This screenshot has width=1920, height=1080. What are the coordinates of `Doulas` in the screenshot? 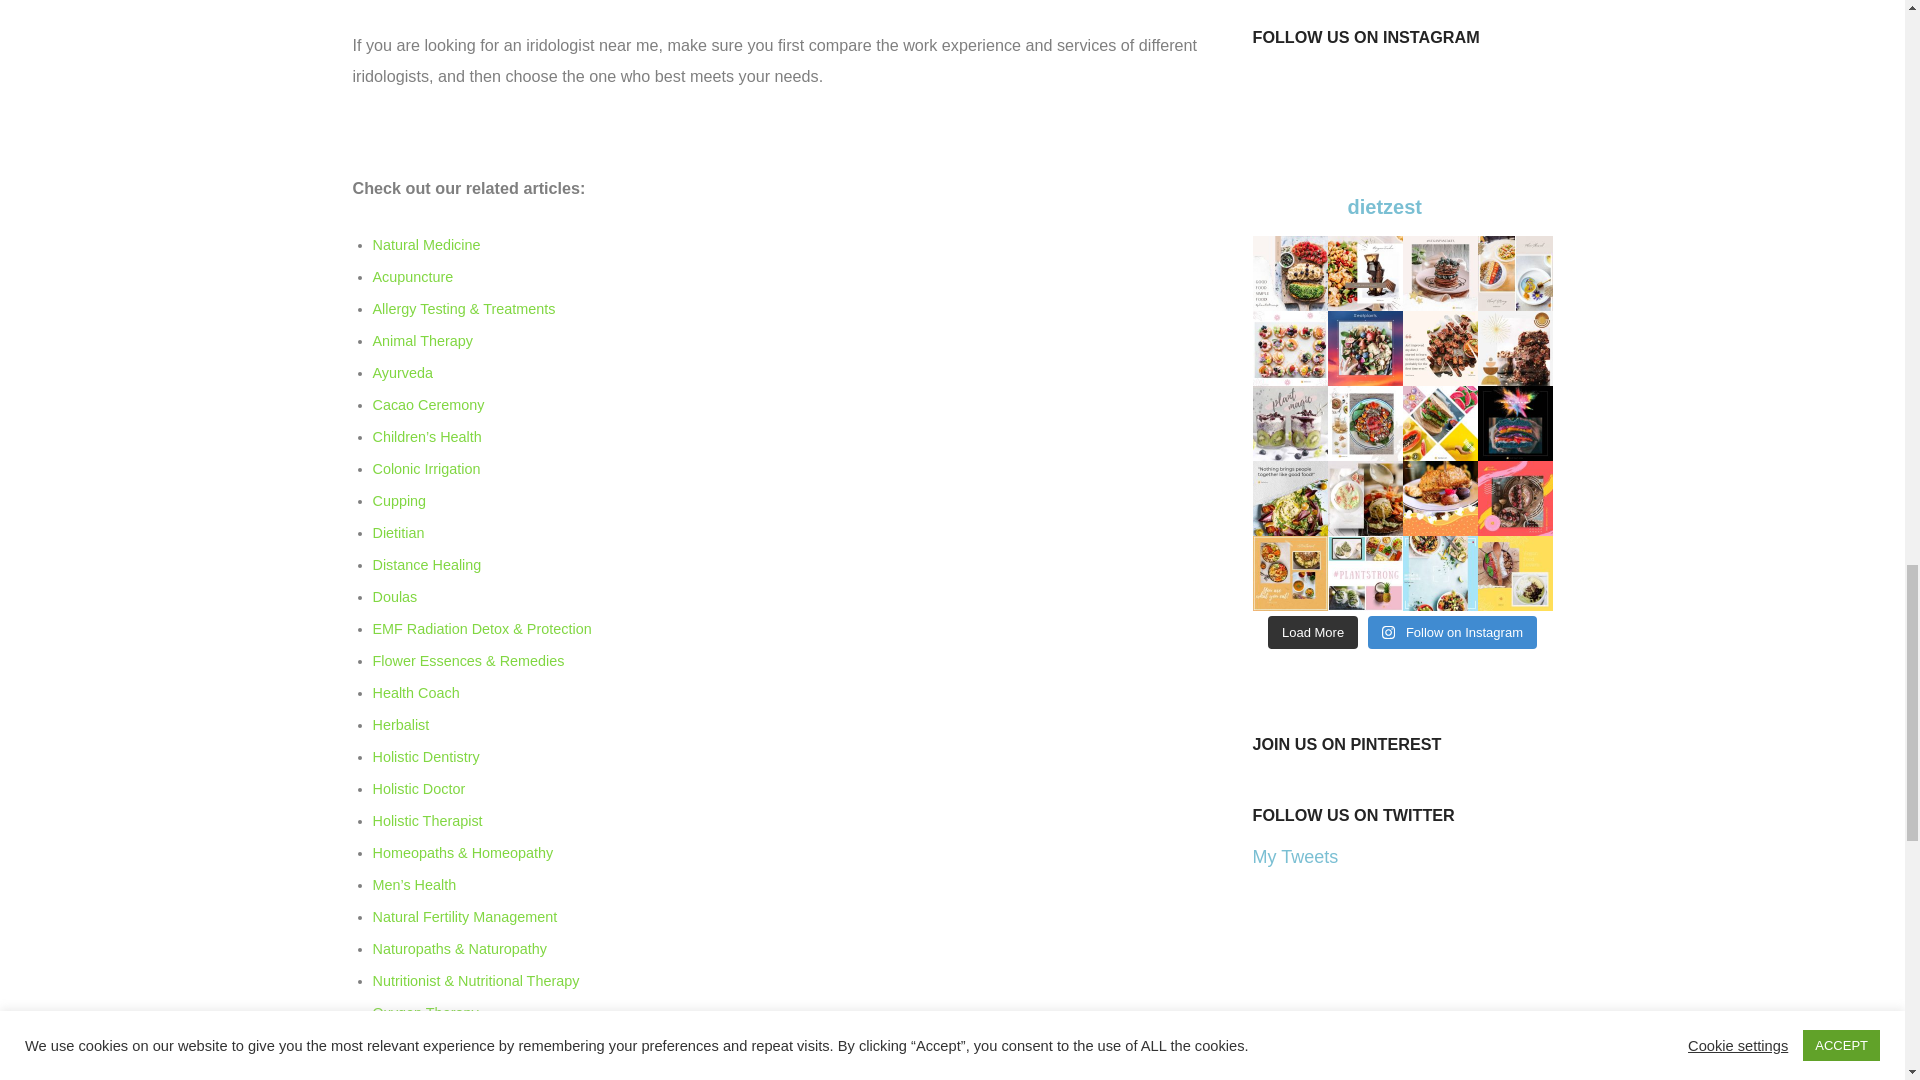 It's located at (394, 596).